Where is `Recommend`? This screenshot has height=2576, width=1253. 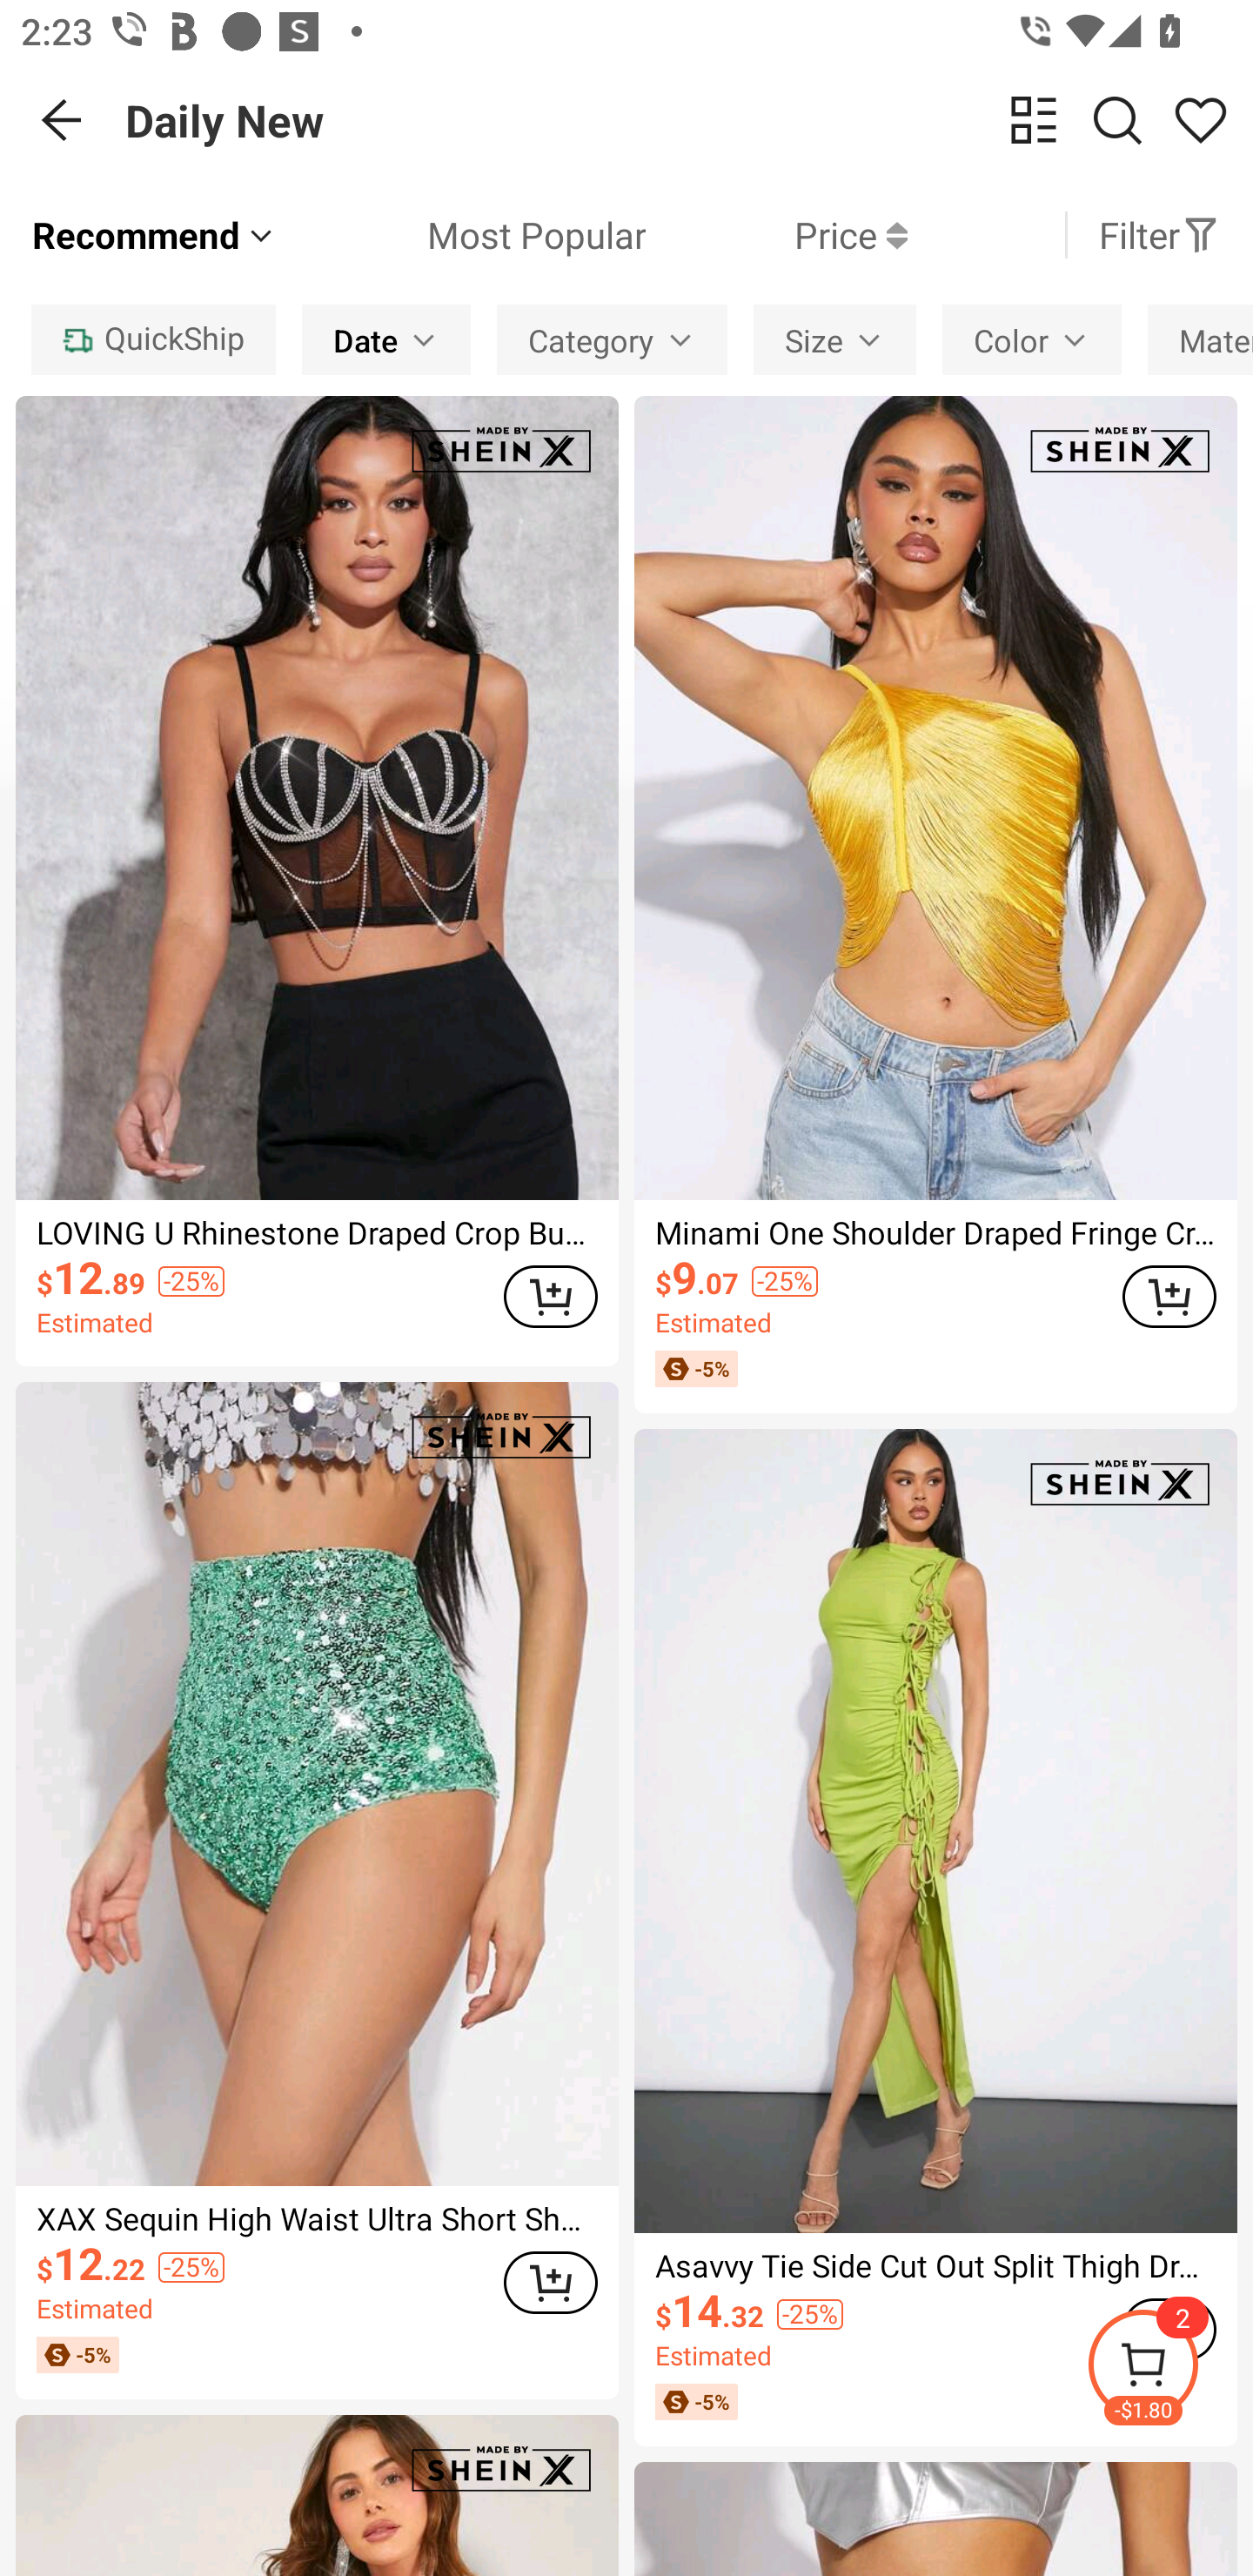
Recommend is located at coordinates (155, 235).